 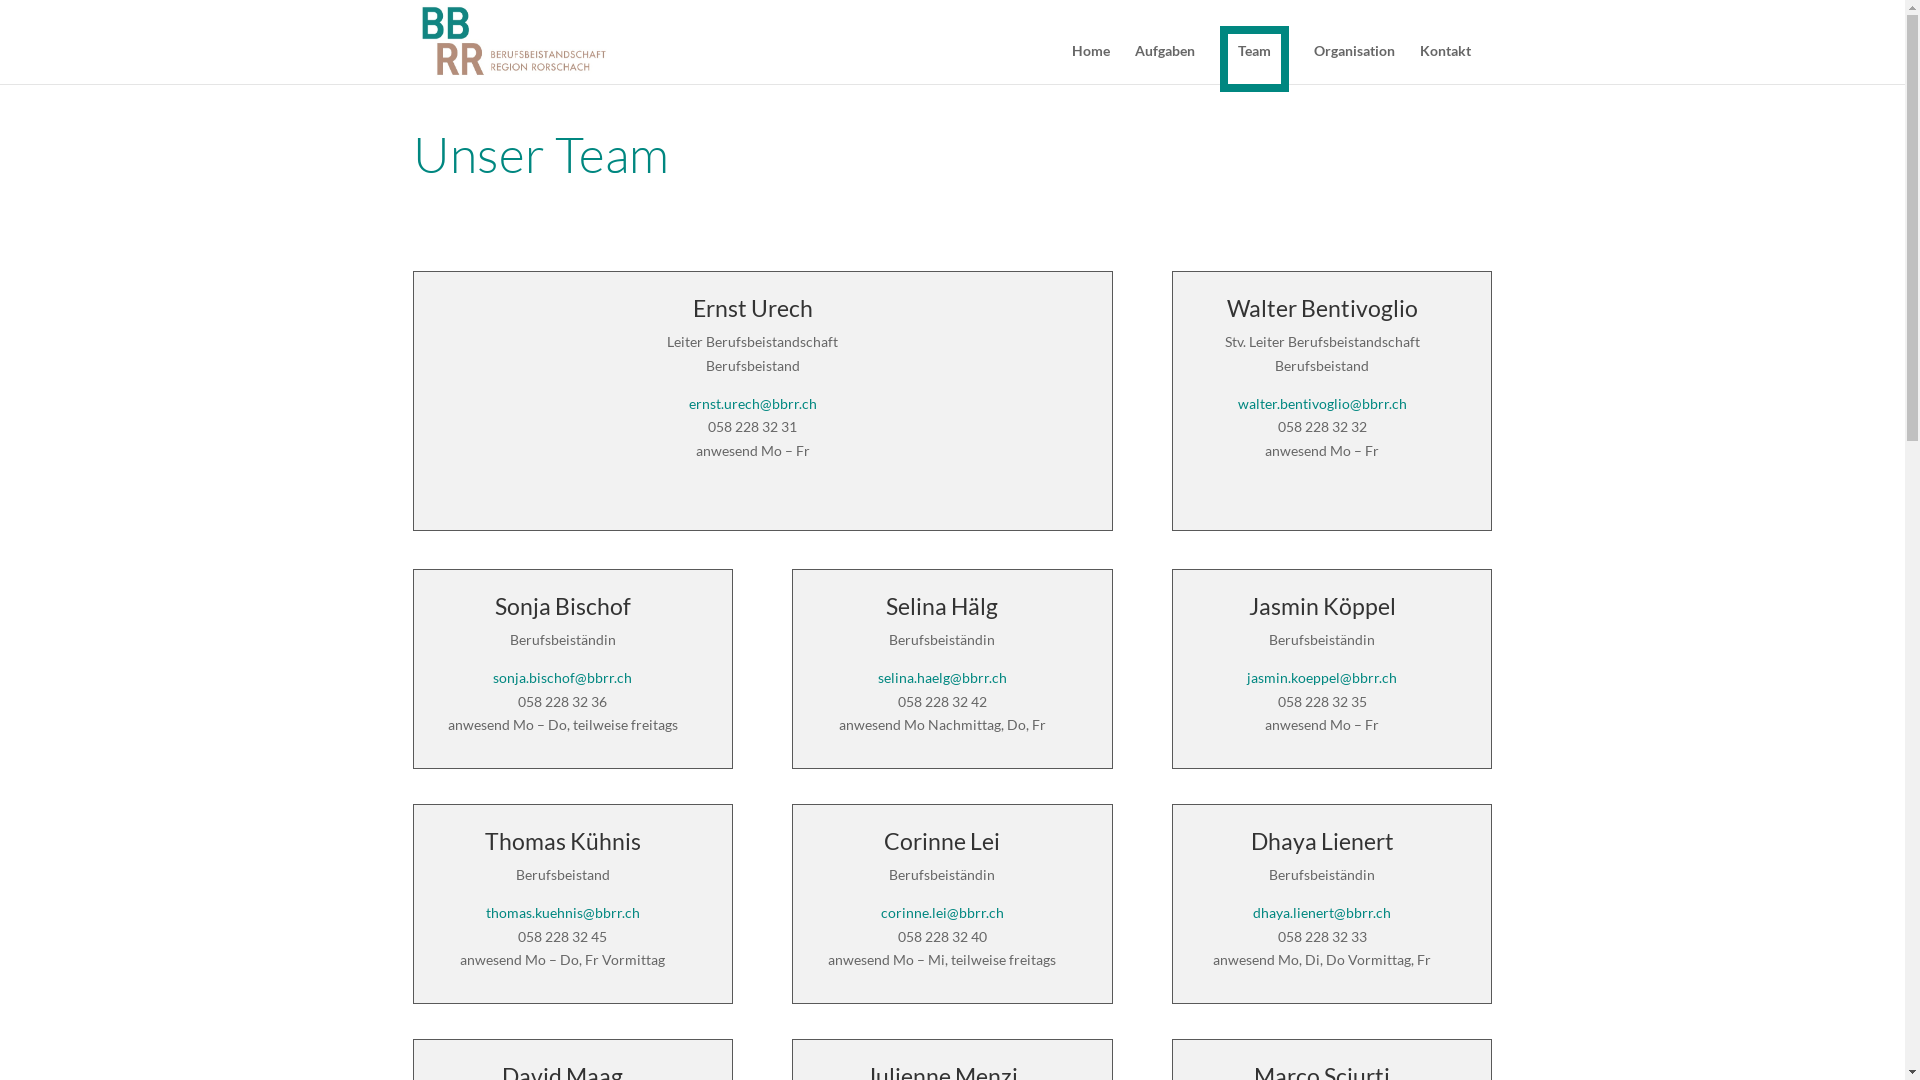 I want to click on jasmin.koeppel@bbrr.ch, so click(x=1322, y=678).